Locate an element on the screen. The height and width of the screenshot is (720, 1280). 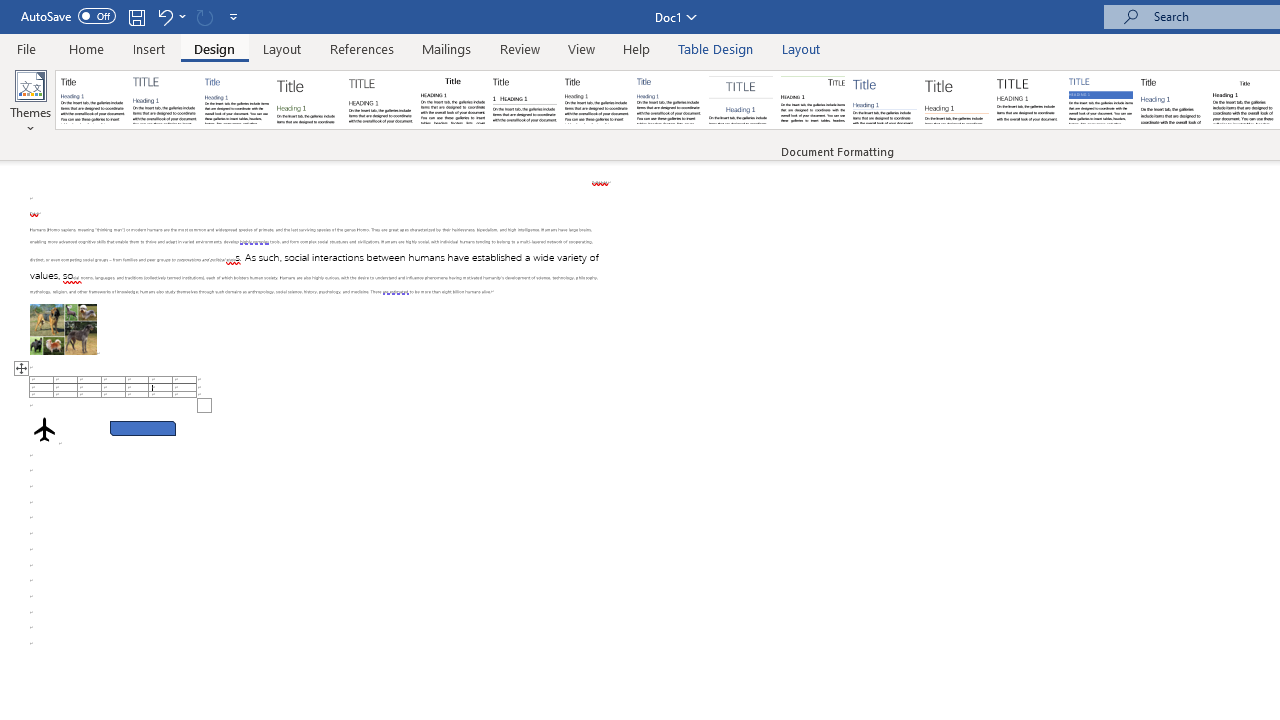
Themes is located at coordinates (30, 102).